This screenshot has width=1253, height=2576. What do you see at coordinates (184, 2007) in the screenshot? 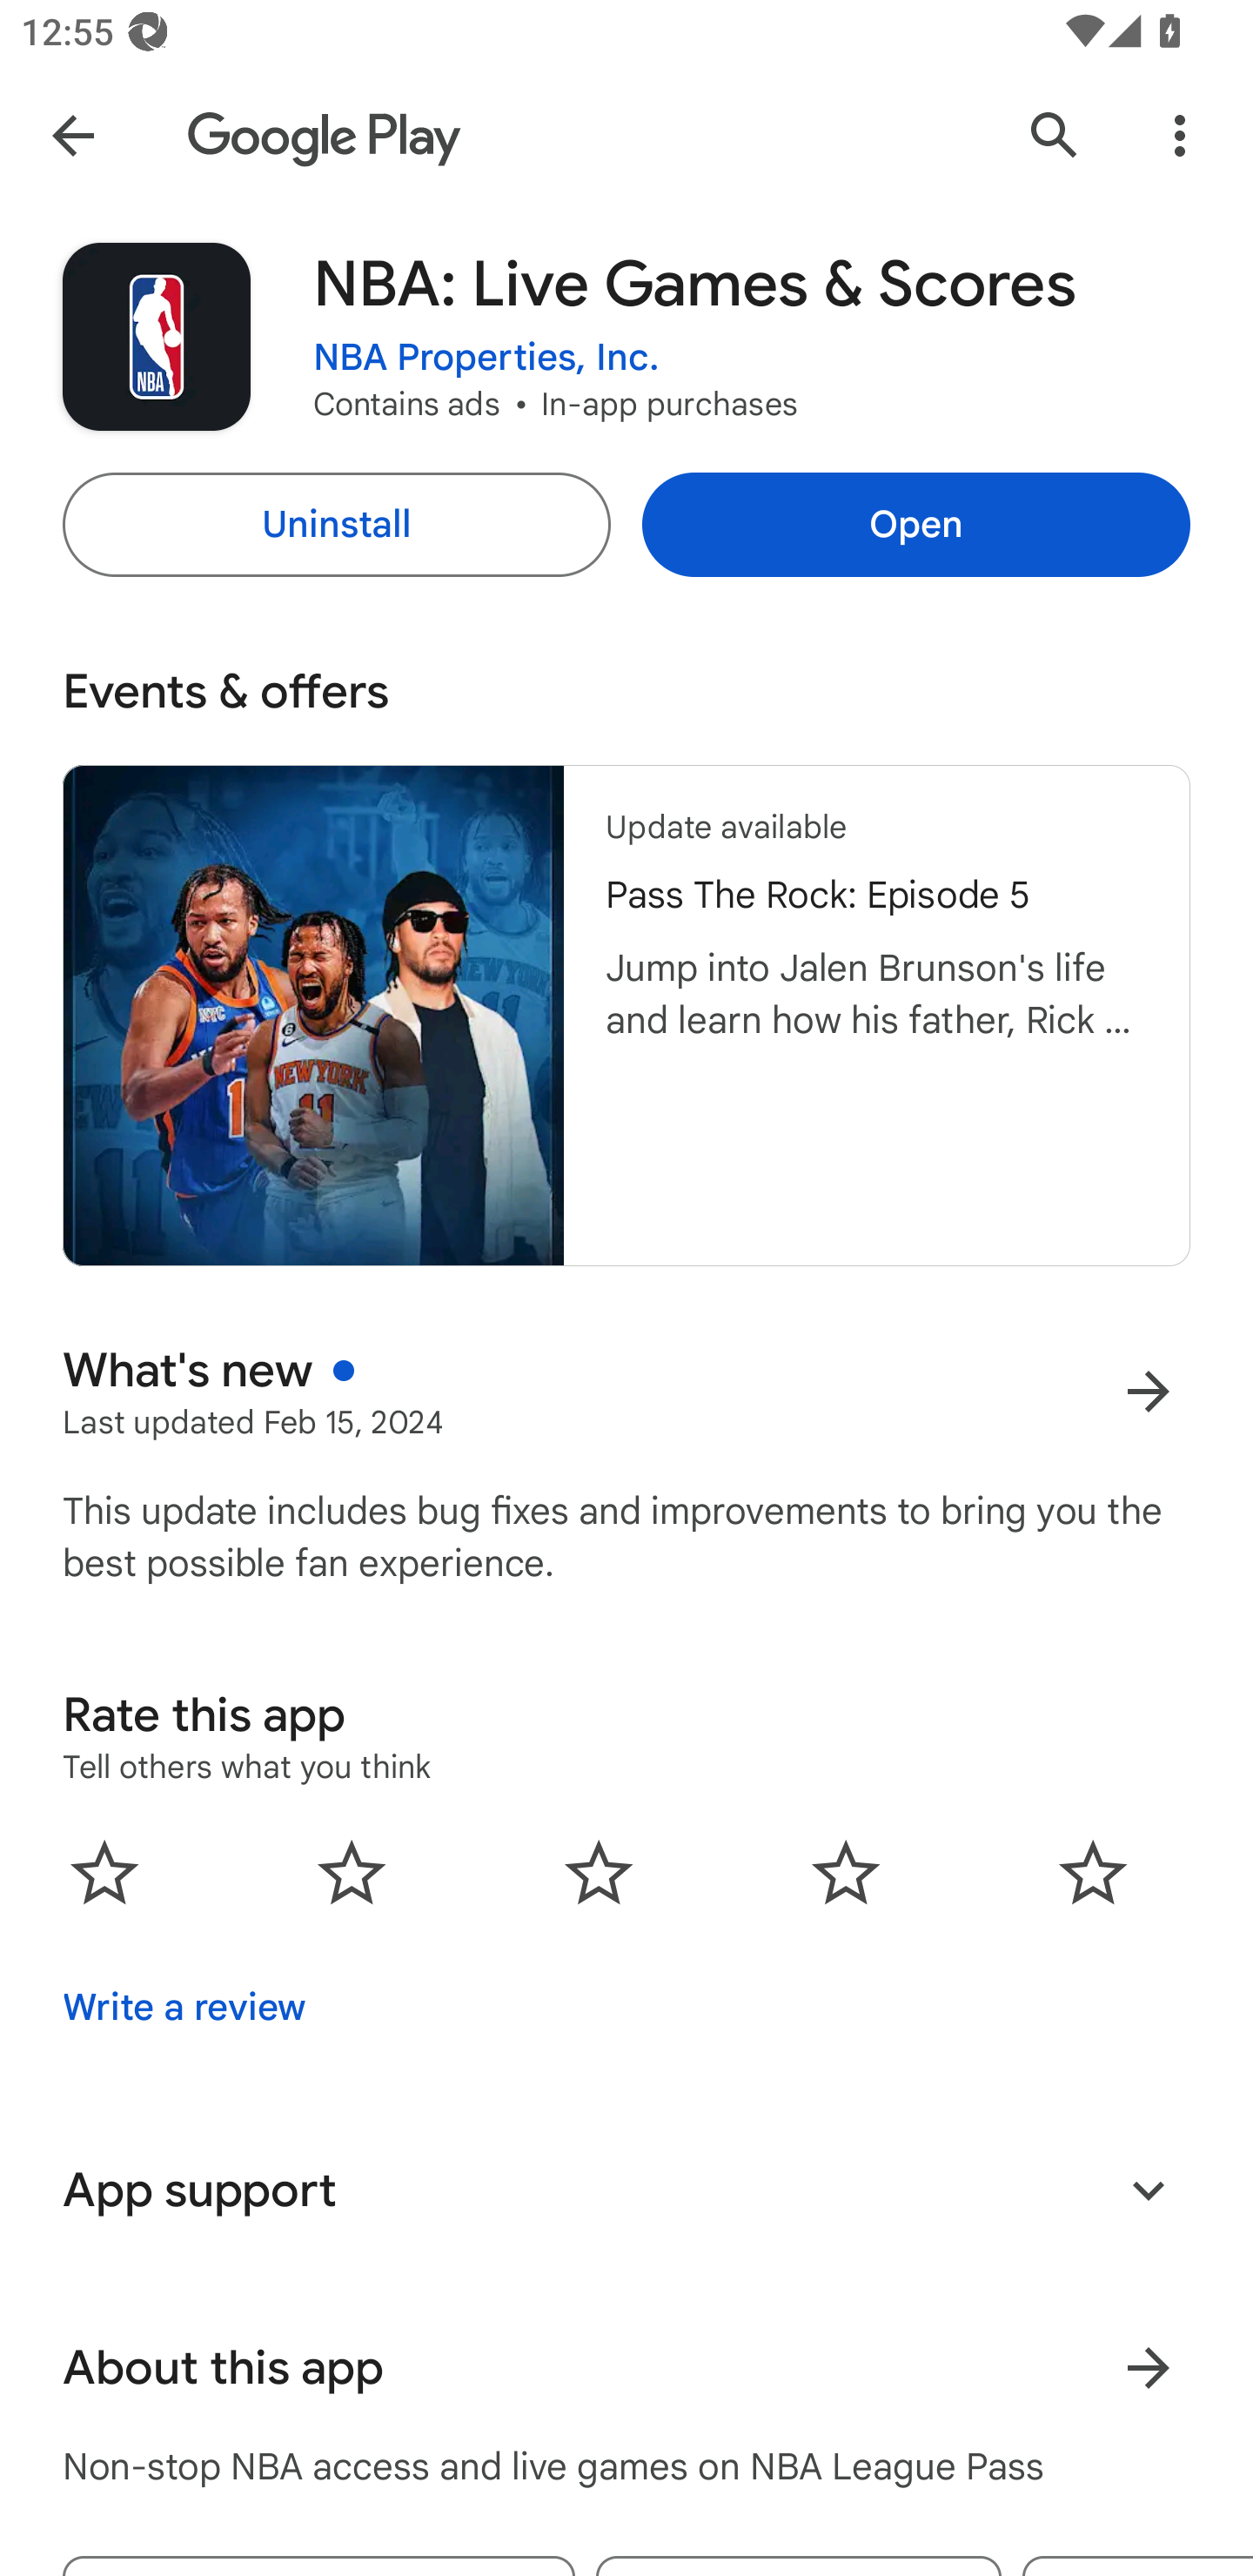
I see `Write a review` at bounding box center [184, 2007].